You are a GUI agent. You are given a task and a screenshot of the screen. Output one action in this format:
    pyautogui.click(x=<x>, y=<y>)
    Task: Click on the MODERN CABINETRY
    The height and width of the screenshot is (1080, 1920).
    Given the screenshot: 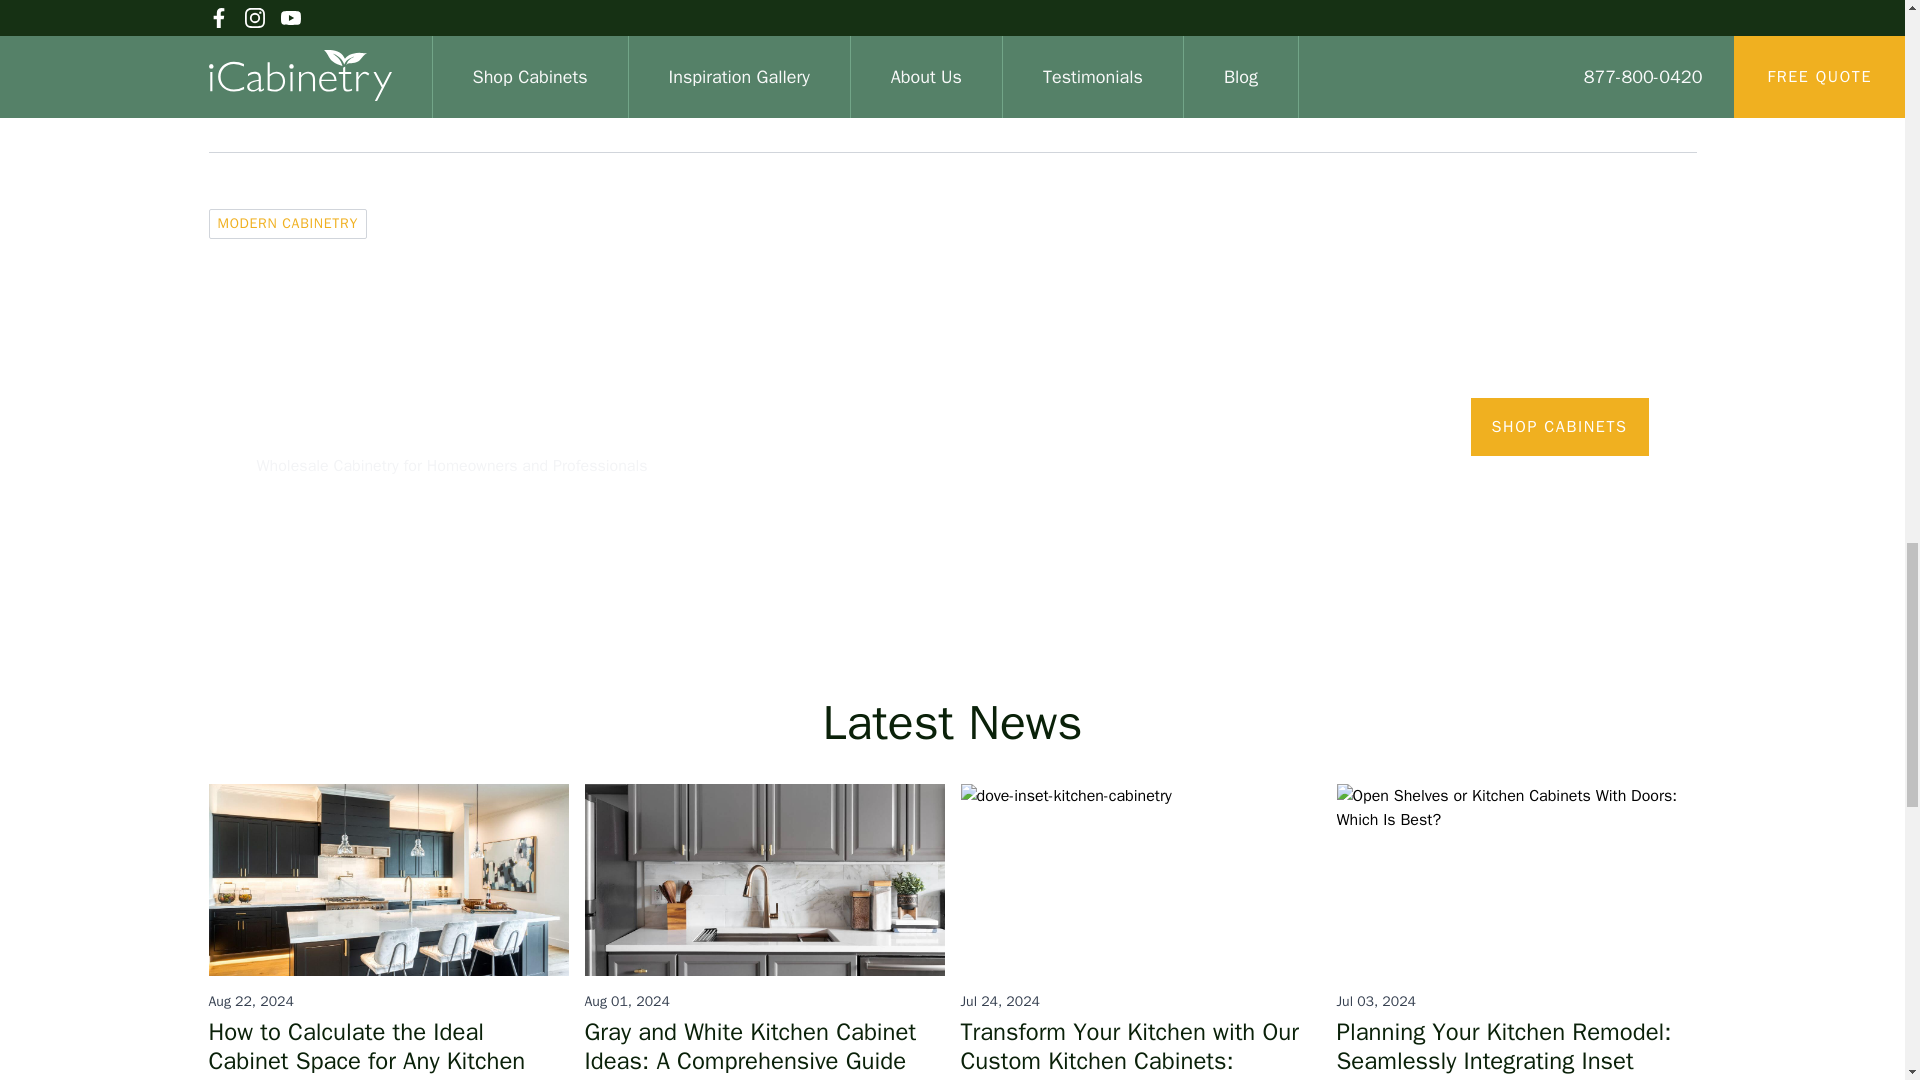 What is the action you would take?
    pyautogui.click(x=286, y=224)
    